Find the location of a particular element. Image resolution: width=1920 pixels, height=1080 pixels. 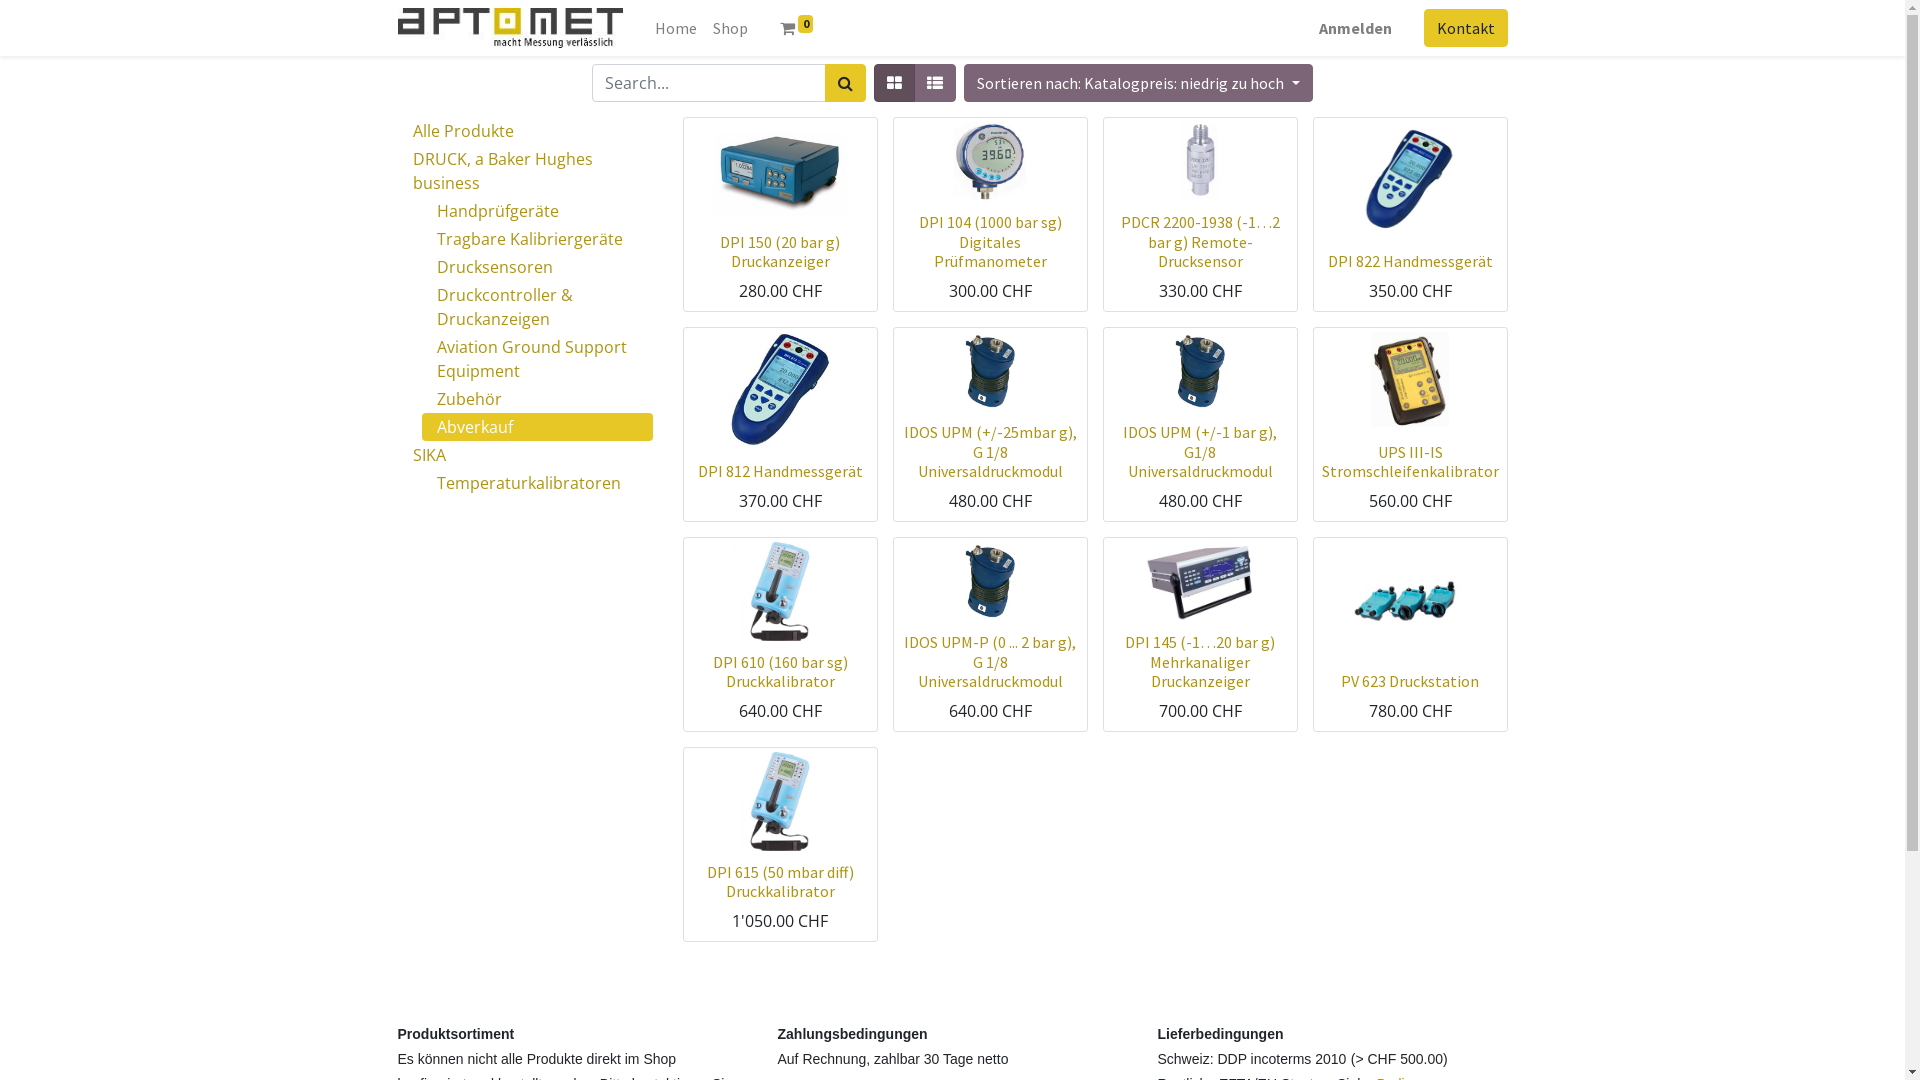

Alle Produkte is located at coordinates (526, 131).